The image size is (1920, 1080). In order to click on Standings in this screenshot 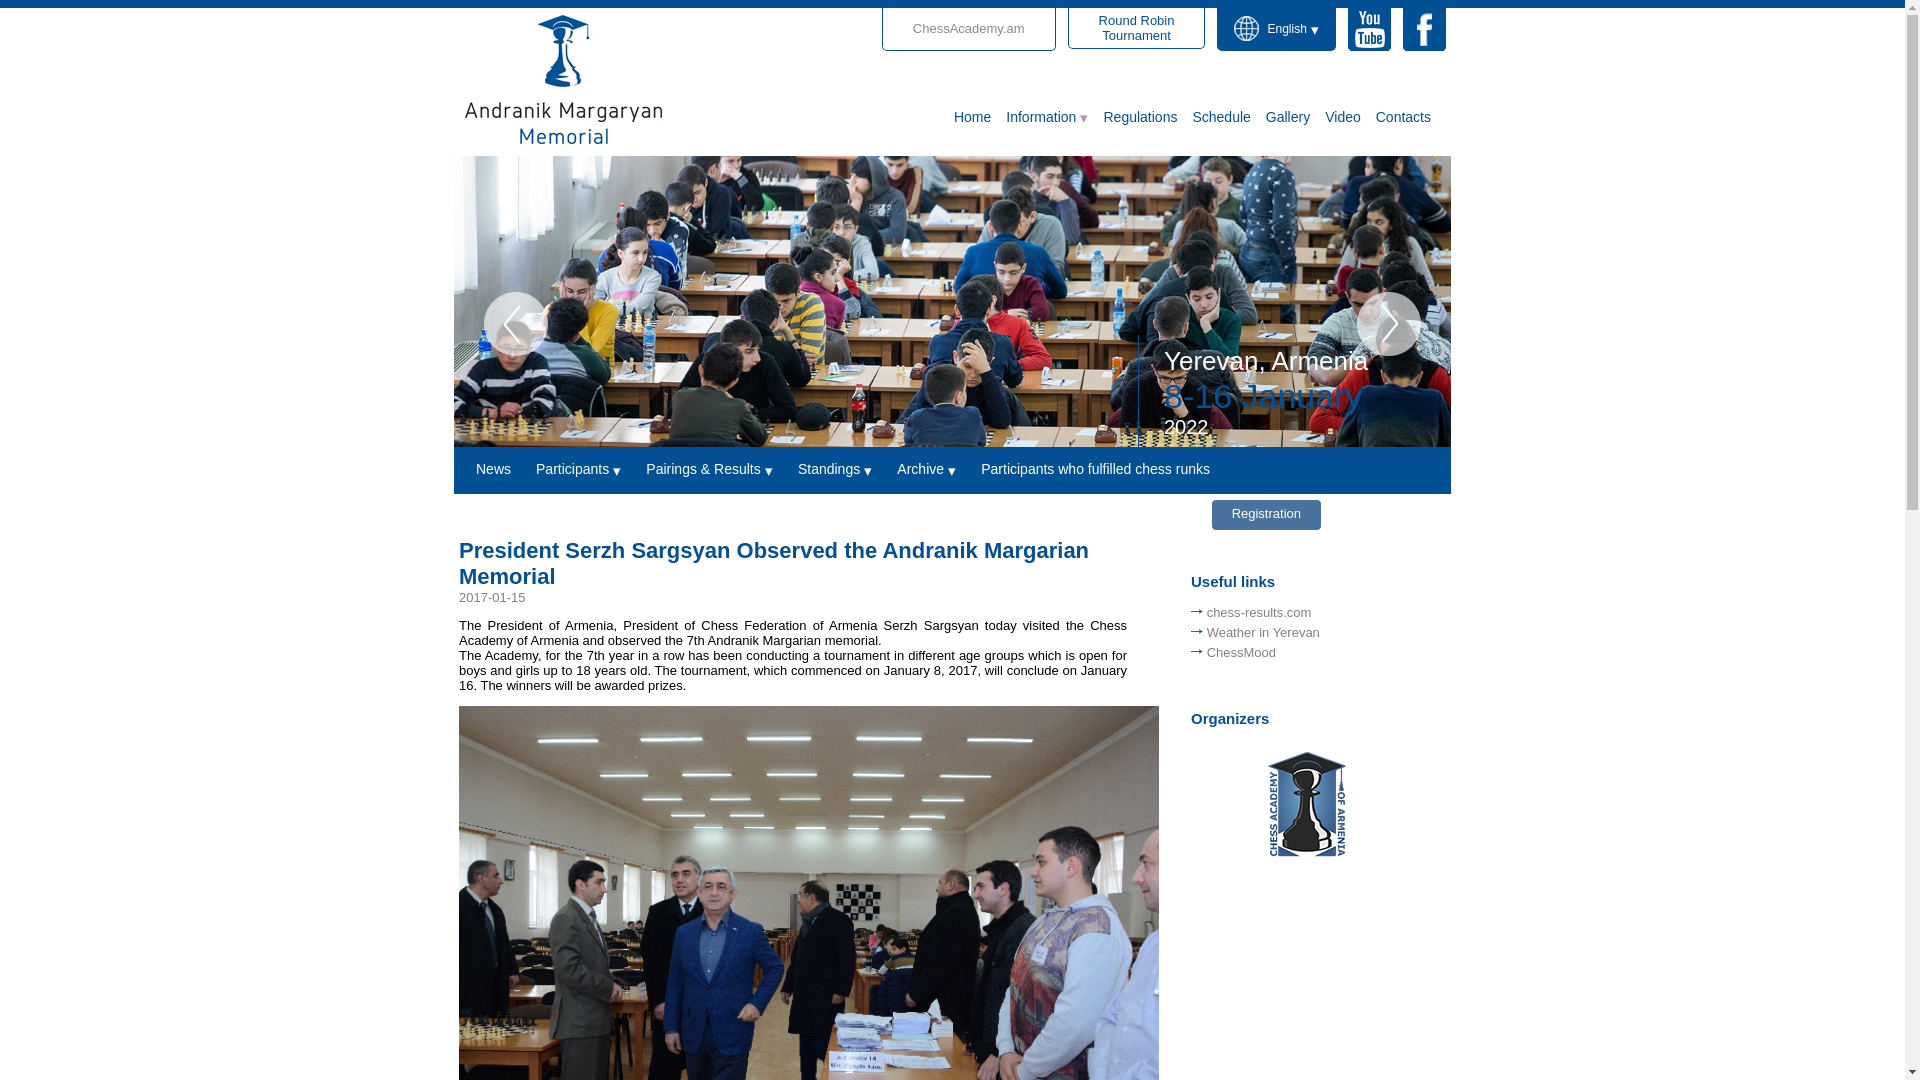, I will do `click(847, 470)`.